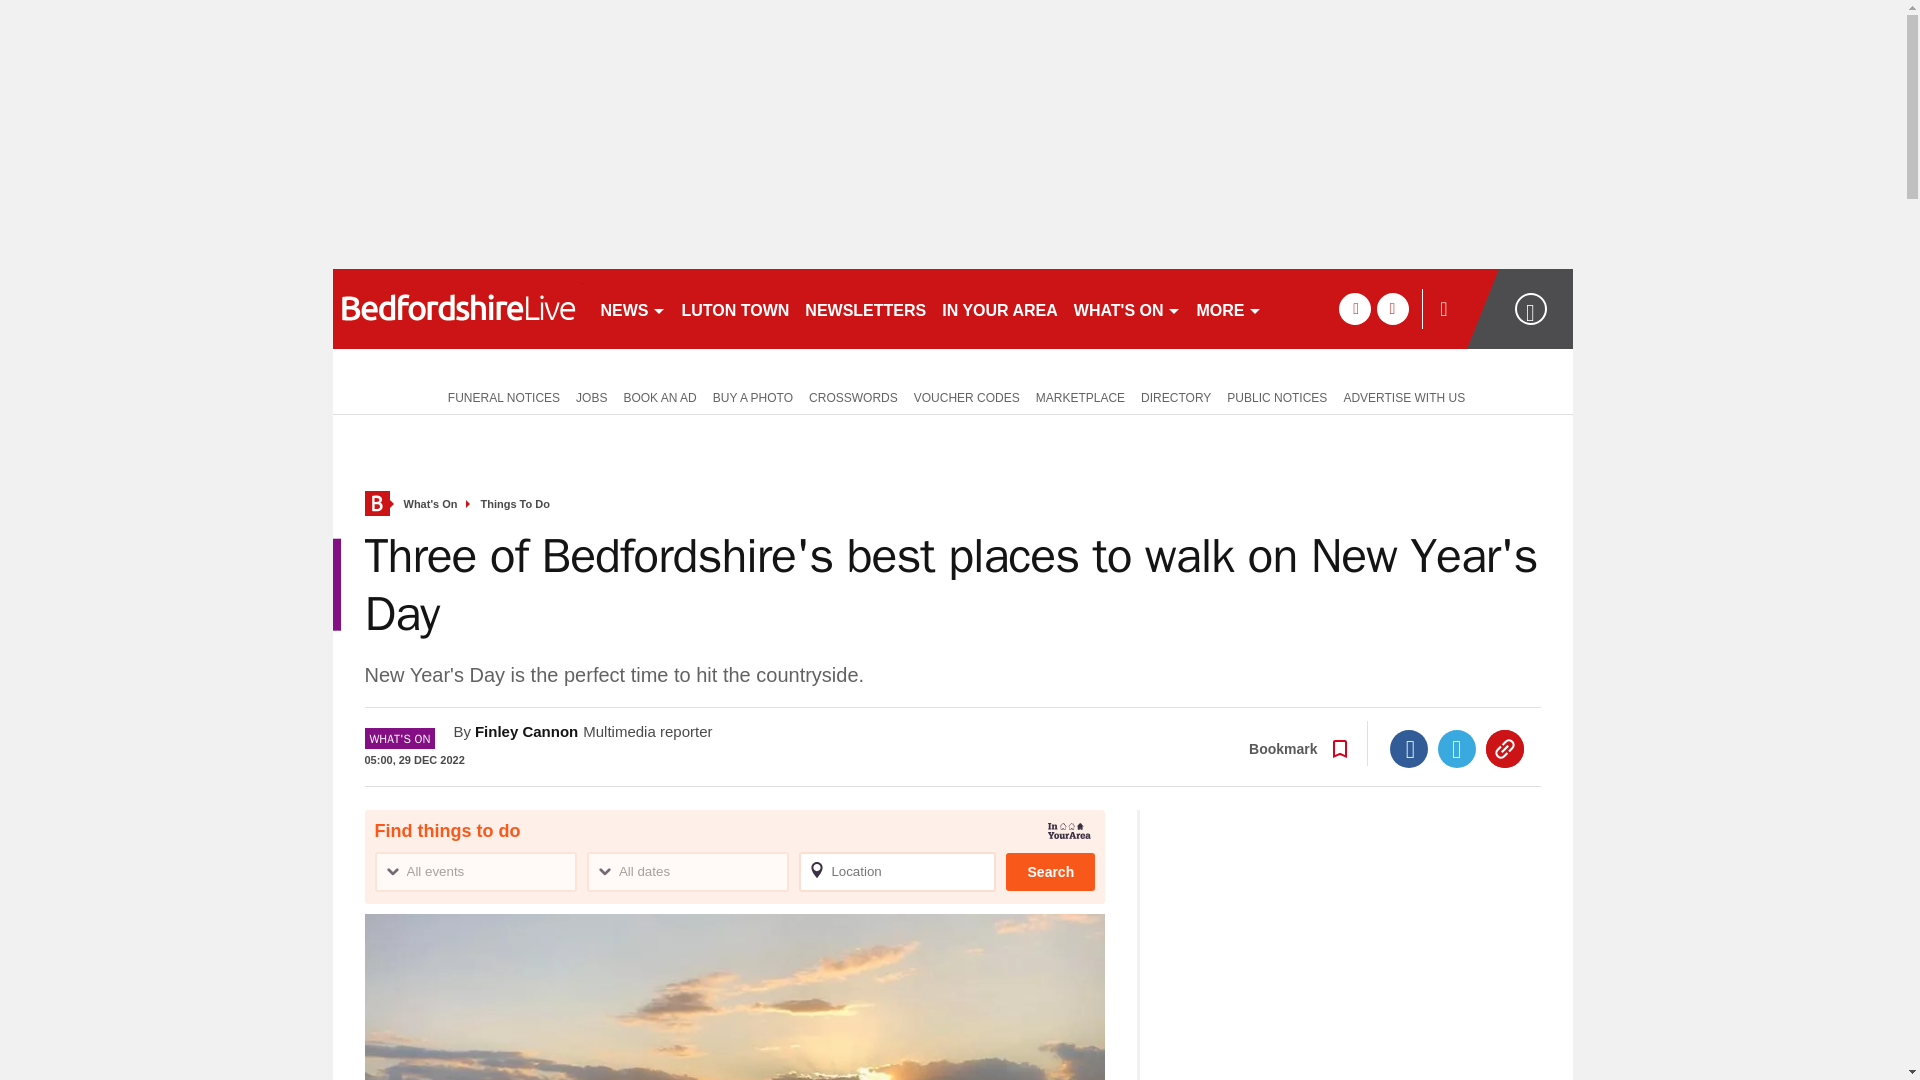 This screenshot has height=1080, width=1920. I want to click on LUTON TOWN, so click(736, 308).